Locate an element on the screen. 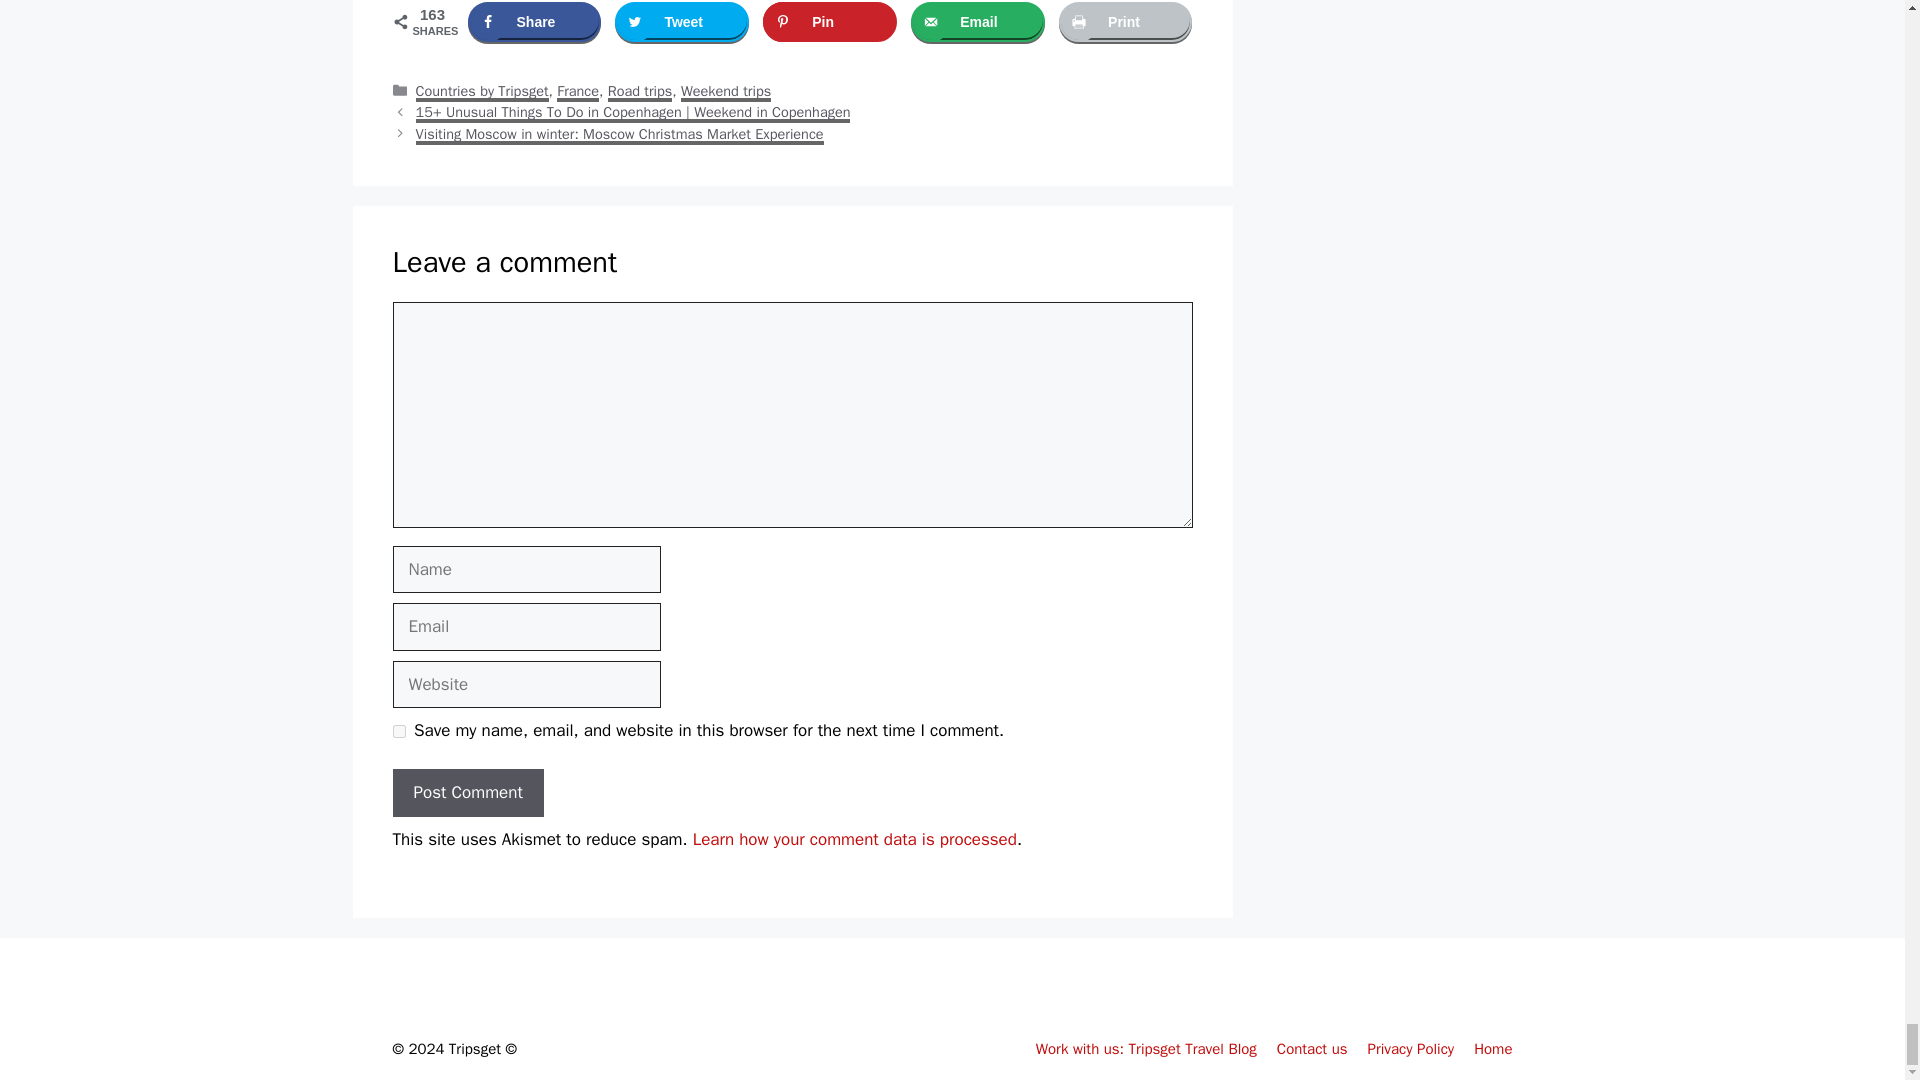 Image resolution: width=1920 pixels, height=1080 pixels. Send over email is located at coordinates (977, 22).